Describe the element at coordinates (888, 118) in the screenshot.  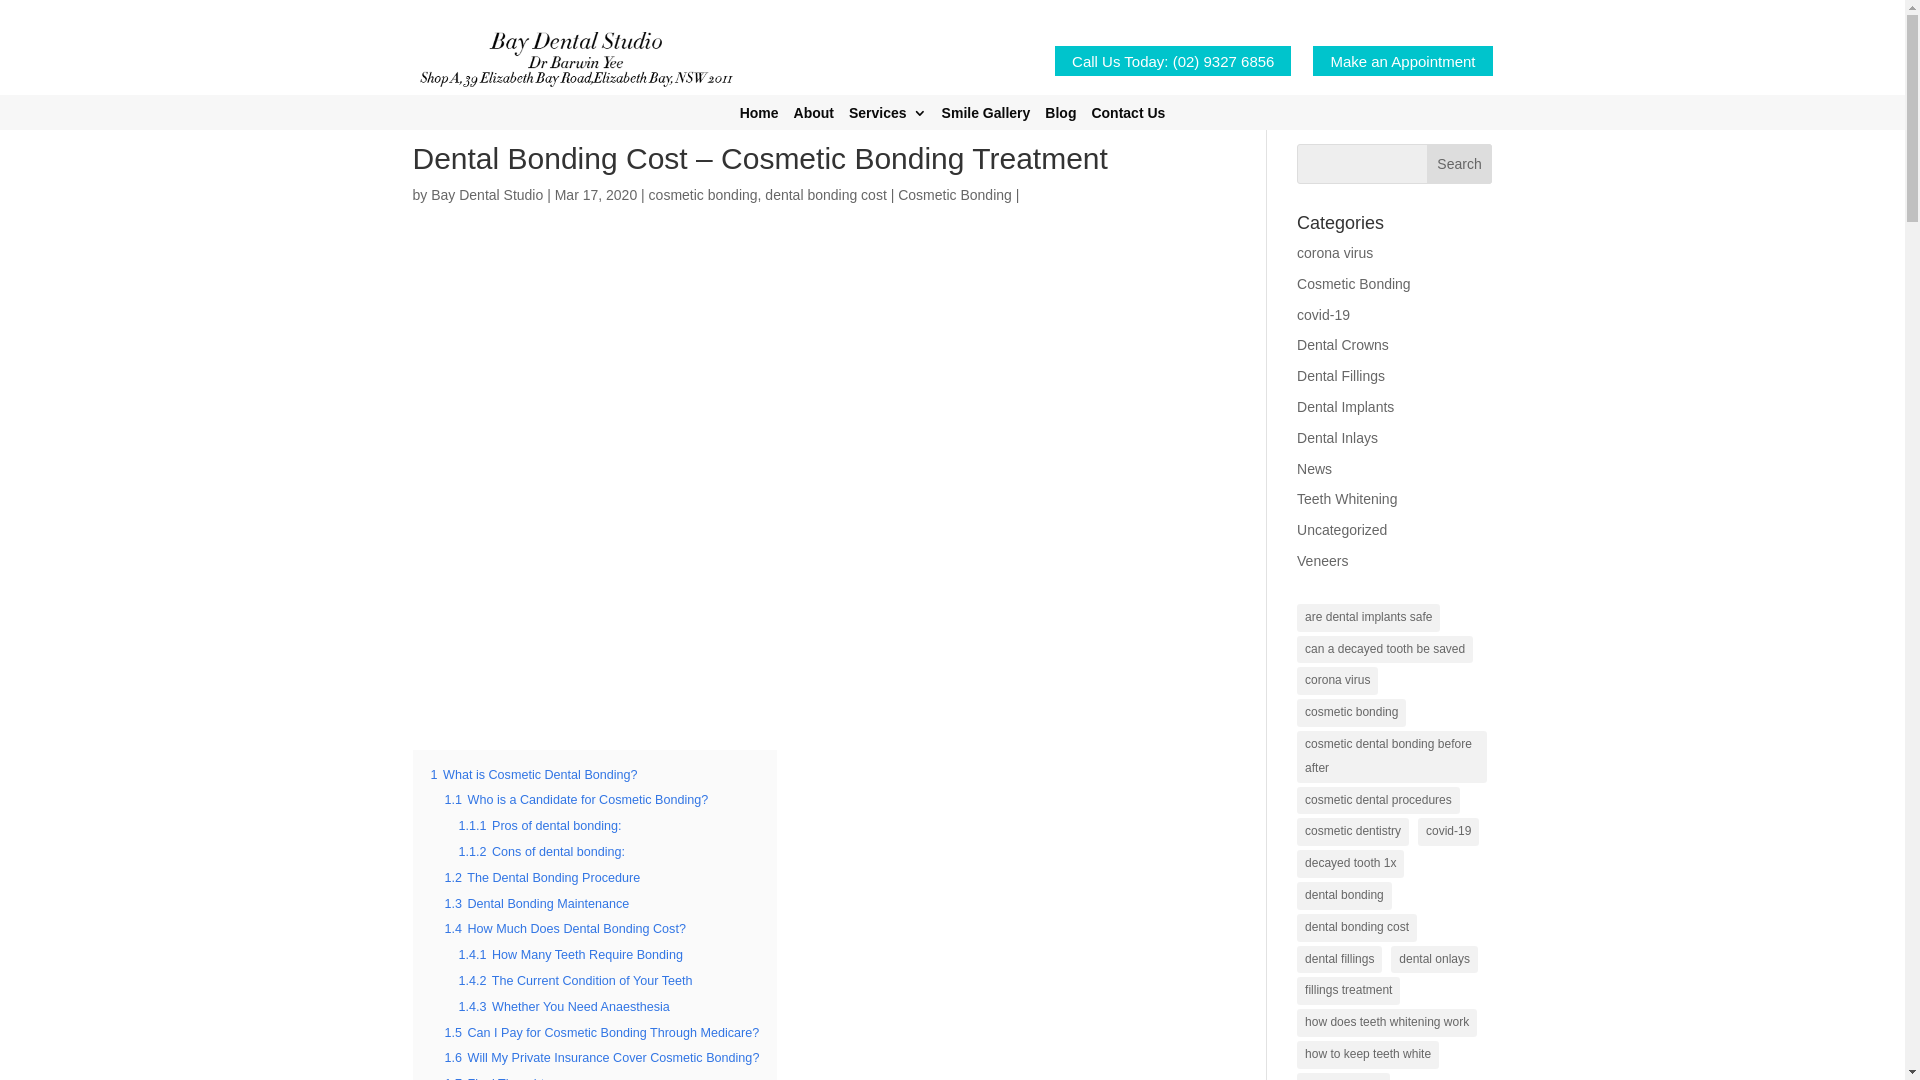
I see `Services` at that location.